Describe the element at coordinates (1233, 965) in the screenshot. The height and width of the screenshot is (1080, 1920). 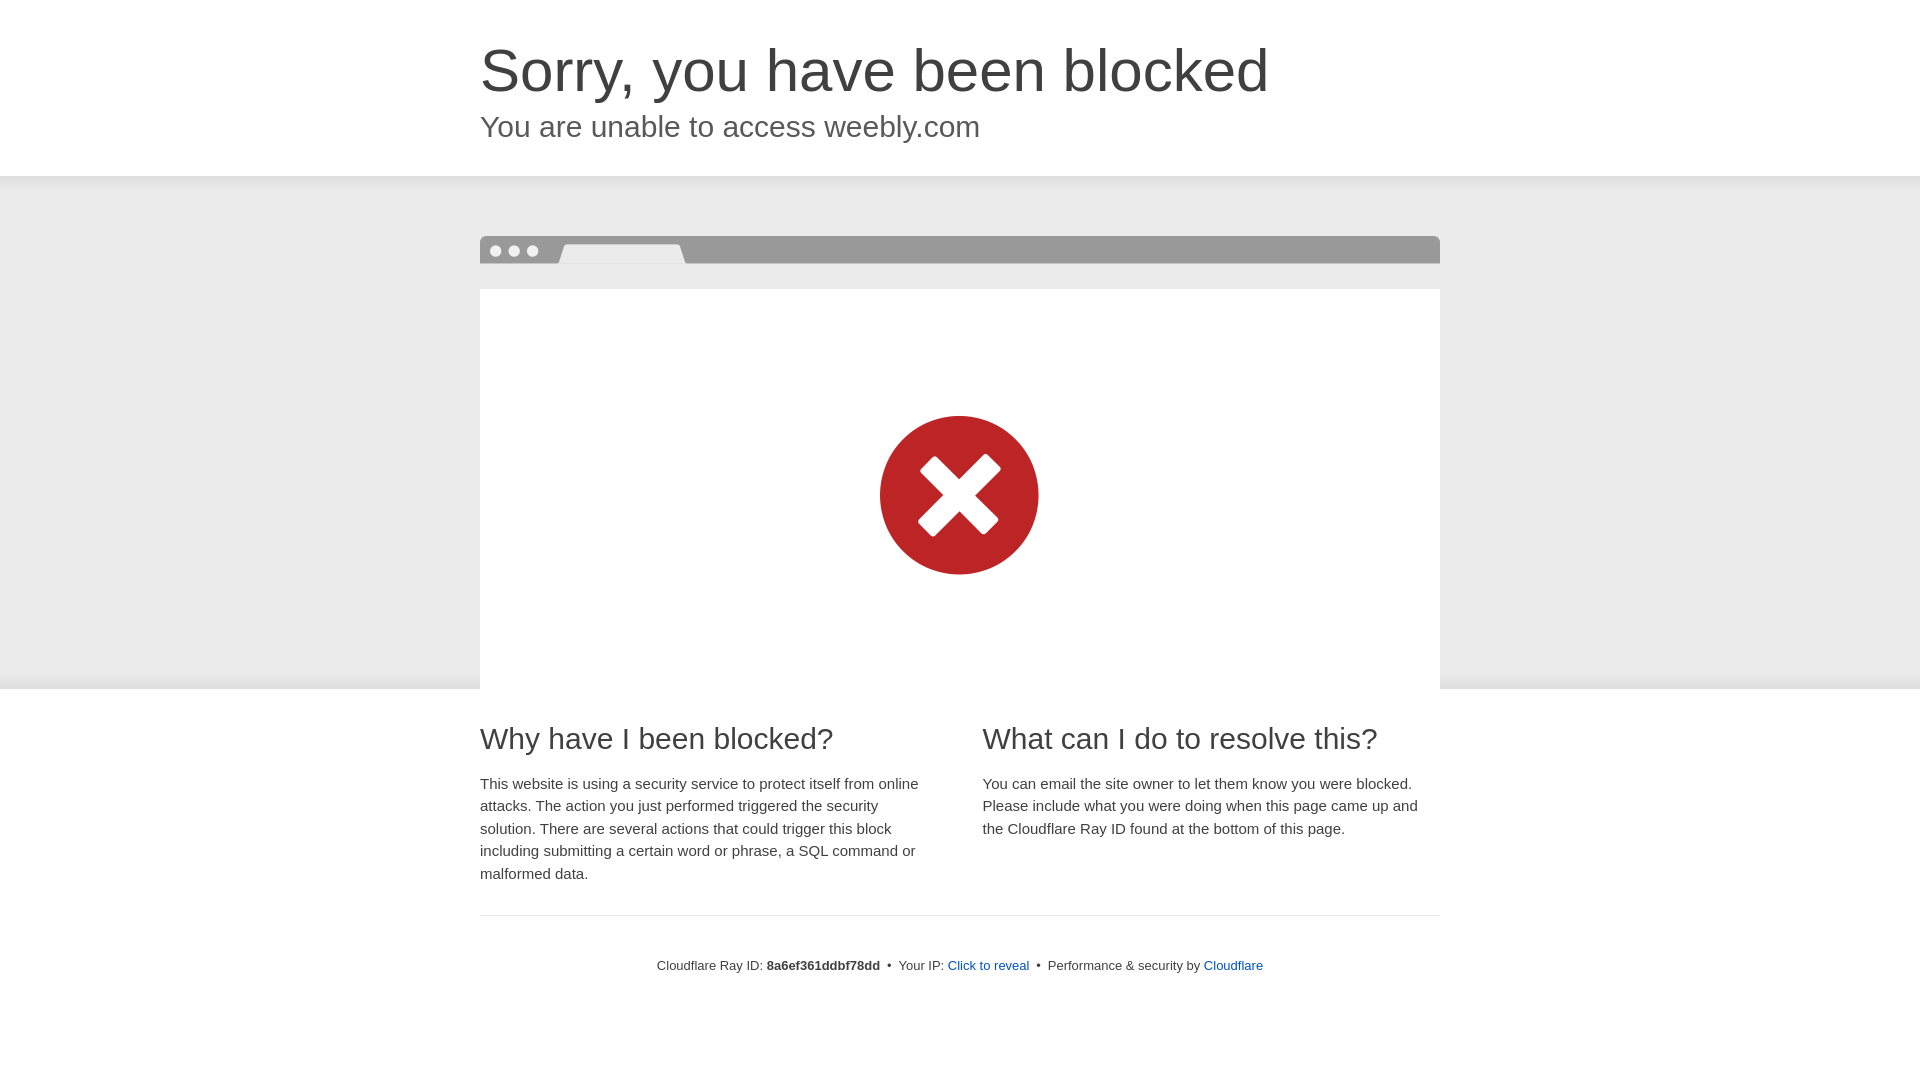
I see `Cloudflare` at that location.